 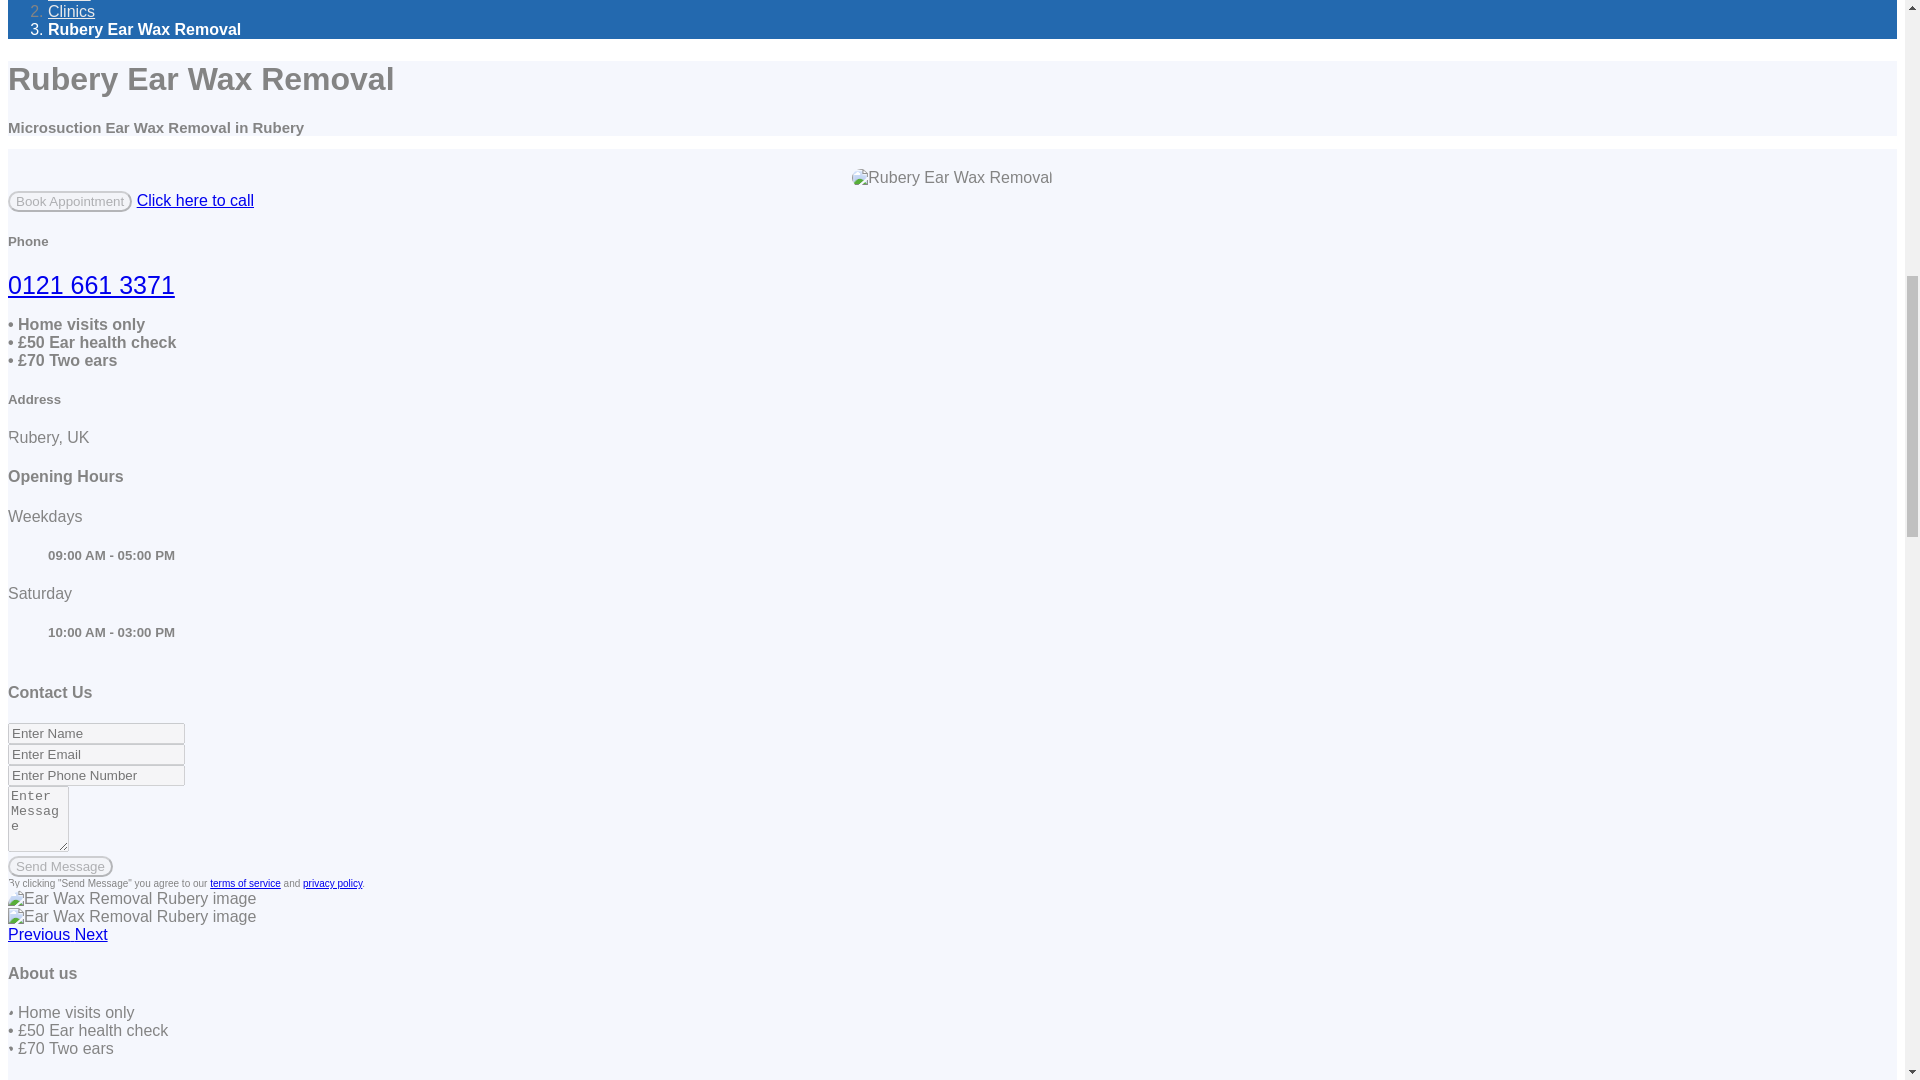 What do you see at coordinates (244, 883) in the screenshot?
I see `terms of service` at bounding box center [244, 883].